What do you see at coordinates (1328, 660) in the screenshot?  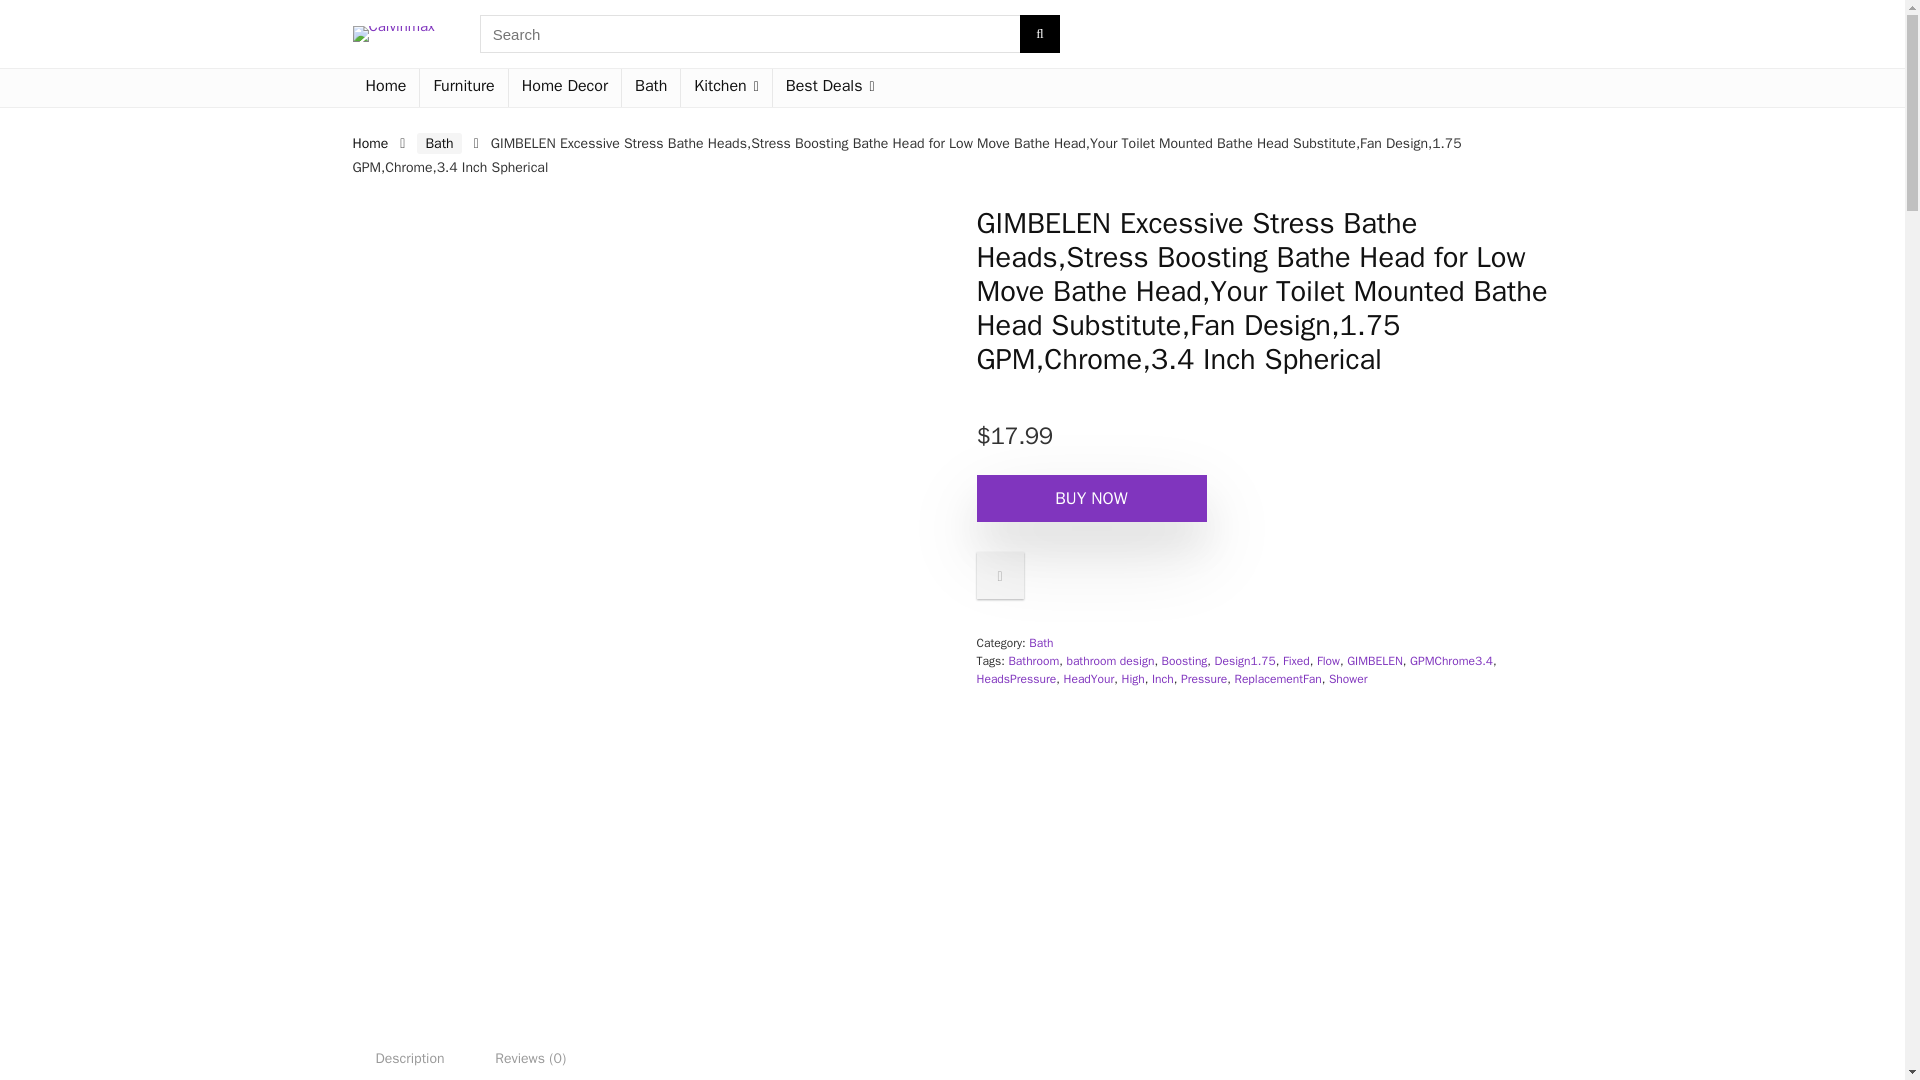 I see `Flow` at bounding box center [1328, 660].